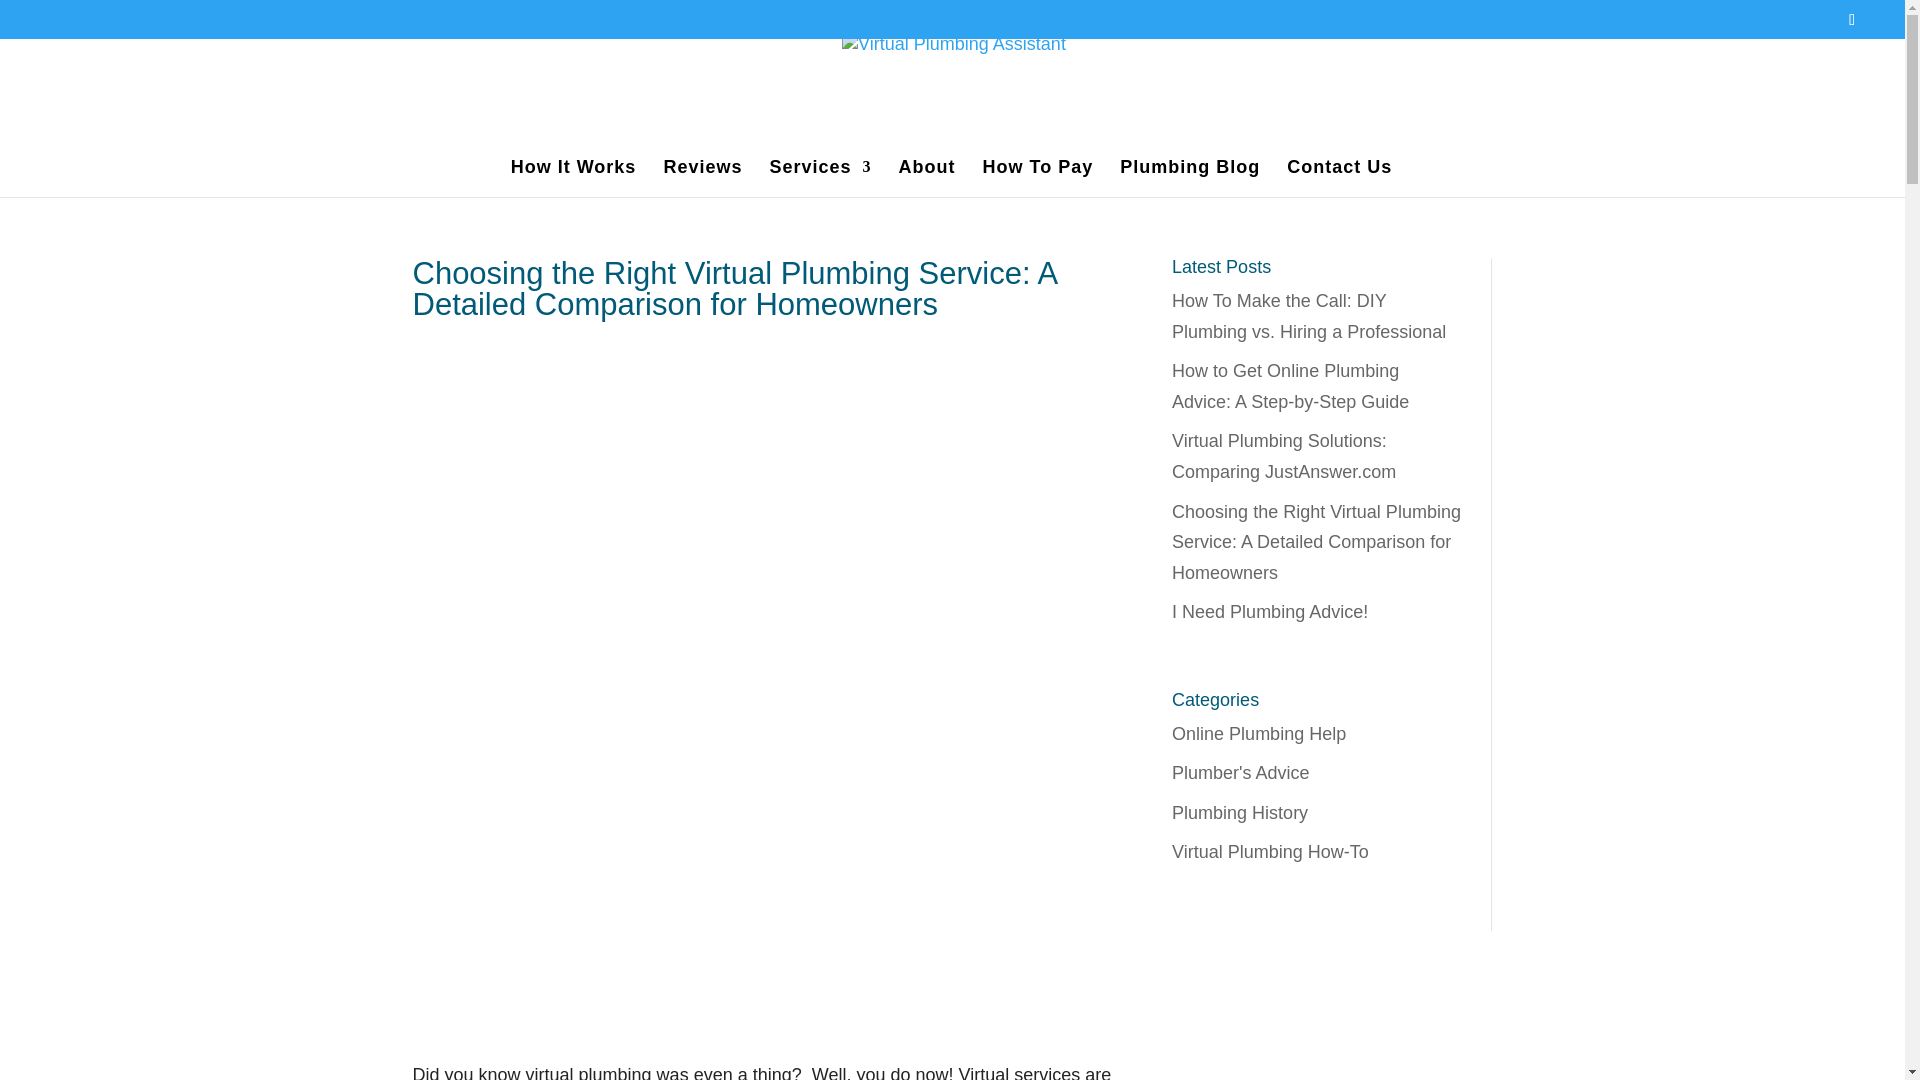 Image resolution: width=1920 pixels, height=1080 pixels. What do you see at coordinates (574, 178) in the screenshot?
I see `How It Works` at bounding box center [574, 178].